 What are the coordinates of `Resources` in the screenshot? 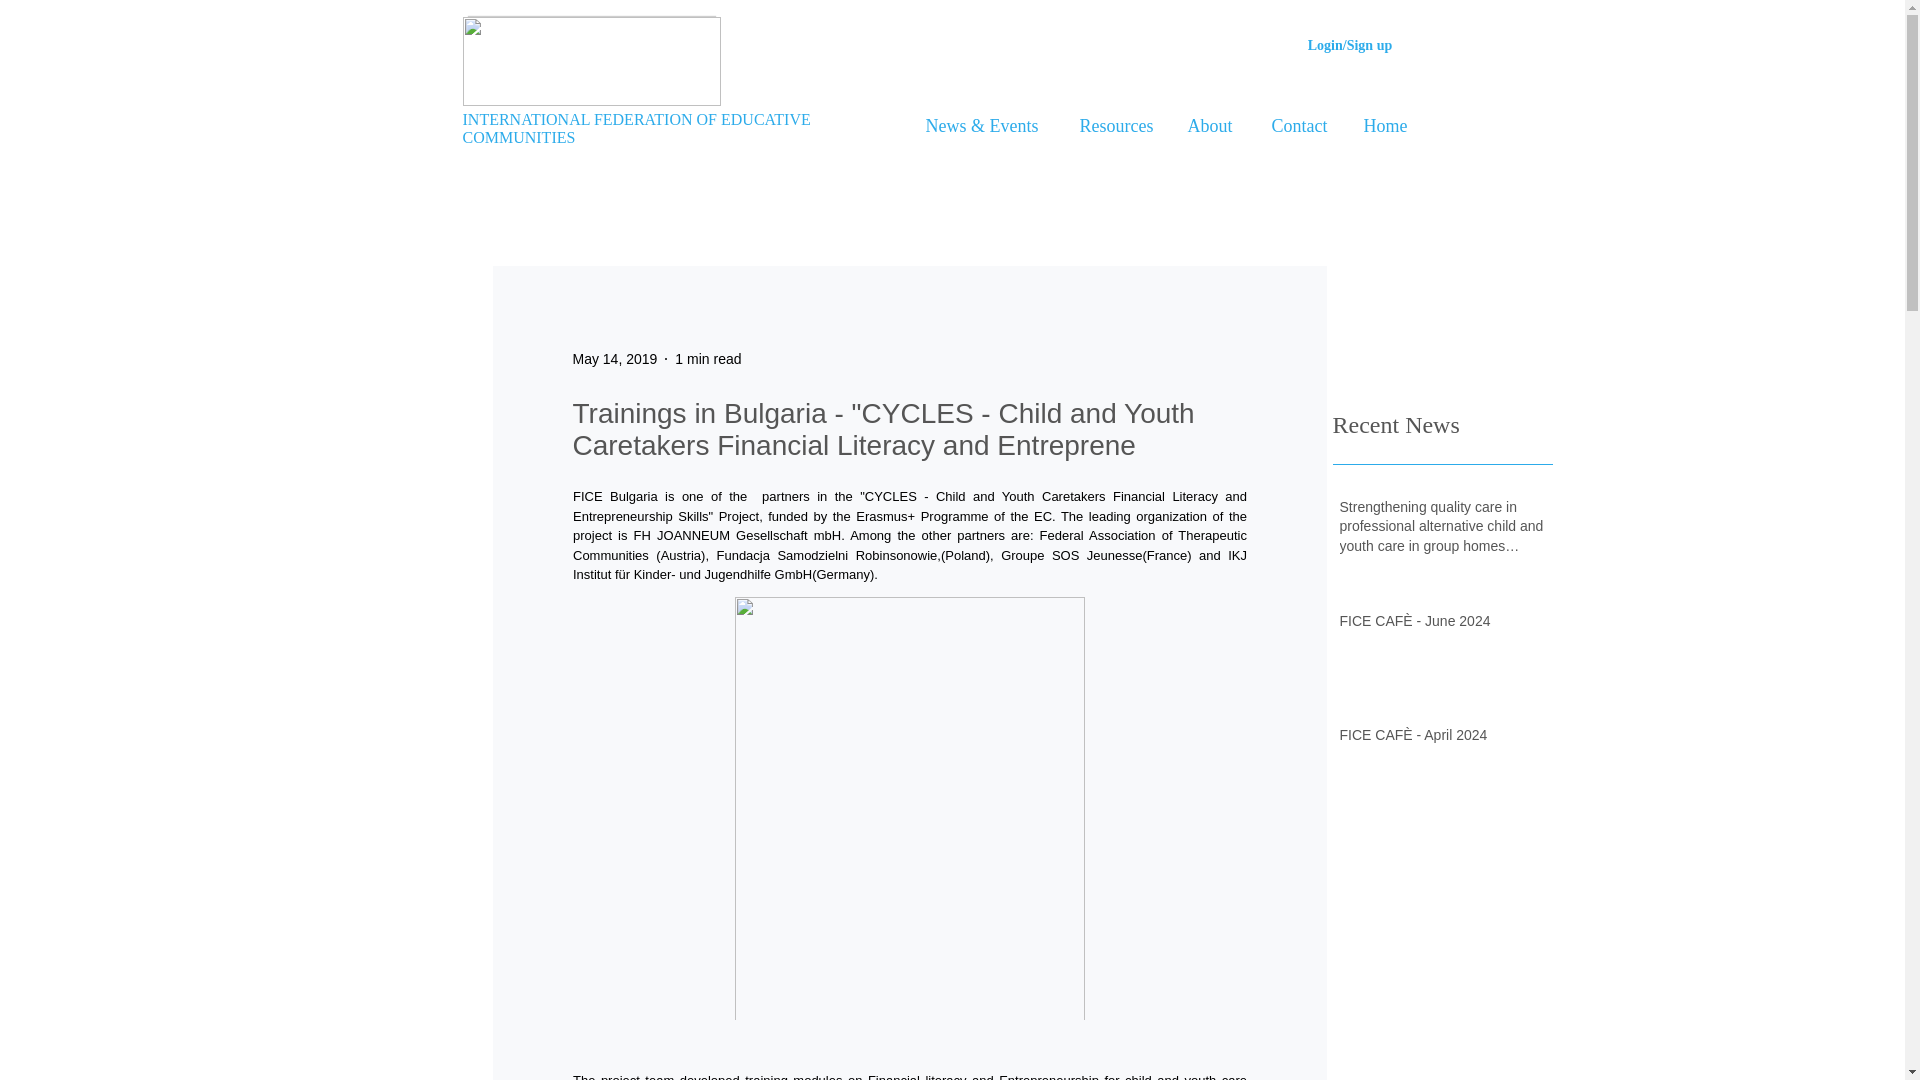 It's located at (1112, 126).